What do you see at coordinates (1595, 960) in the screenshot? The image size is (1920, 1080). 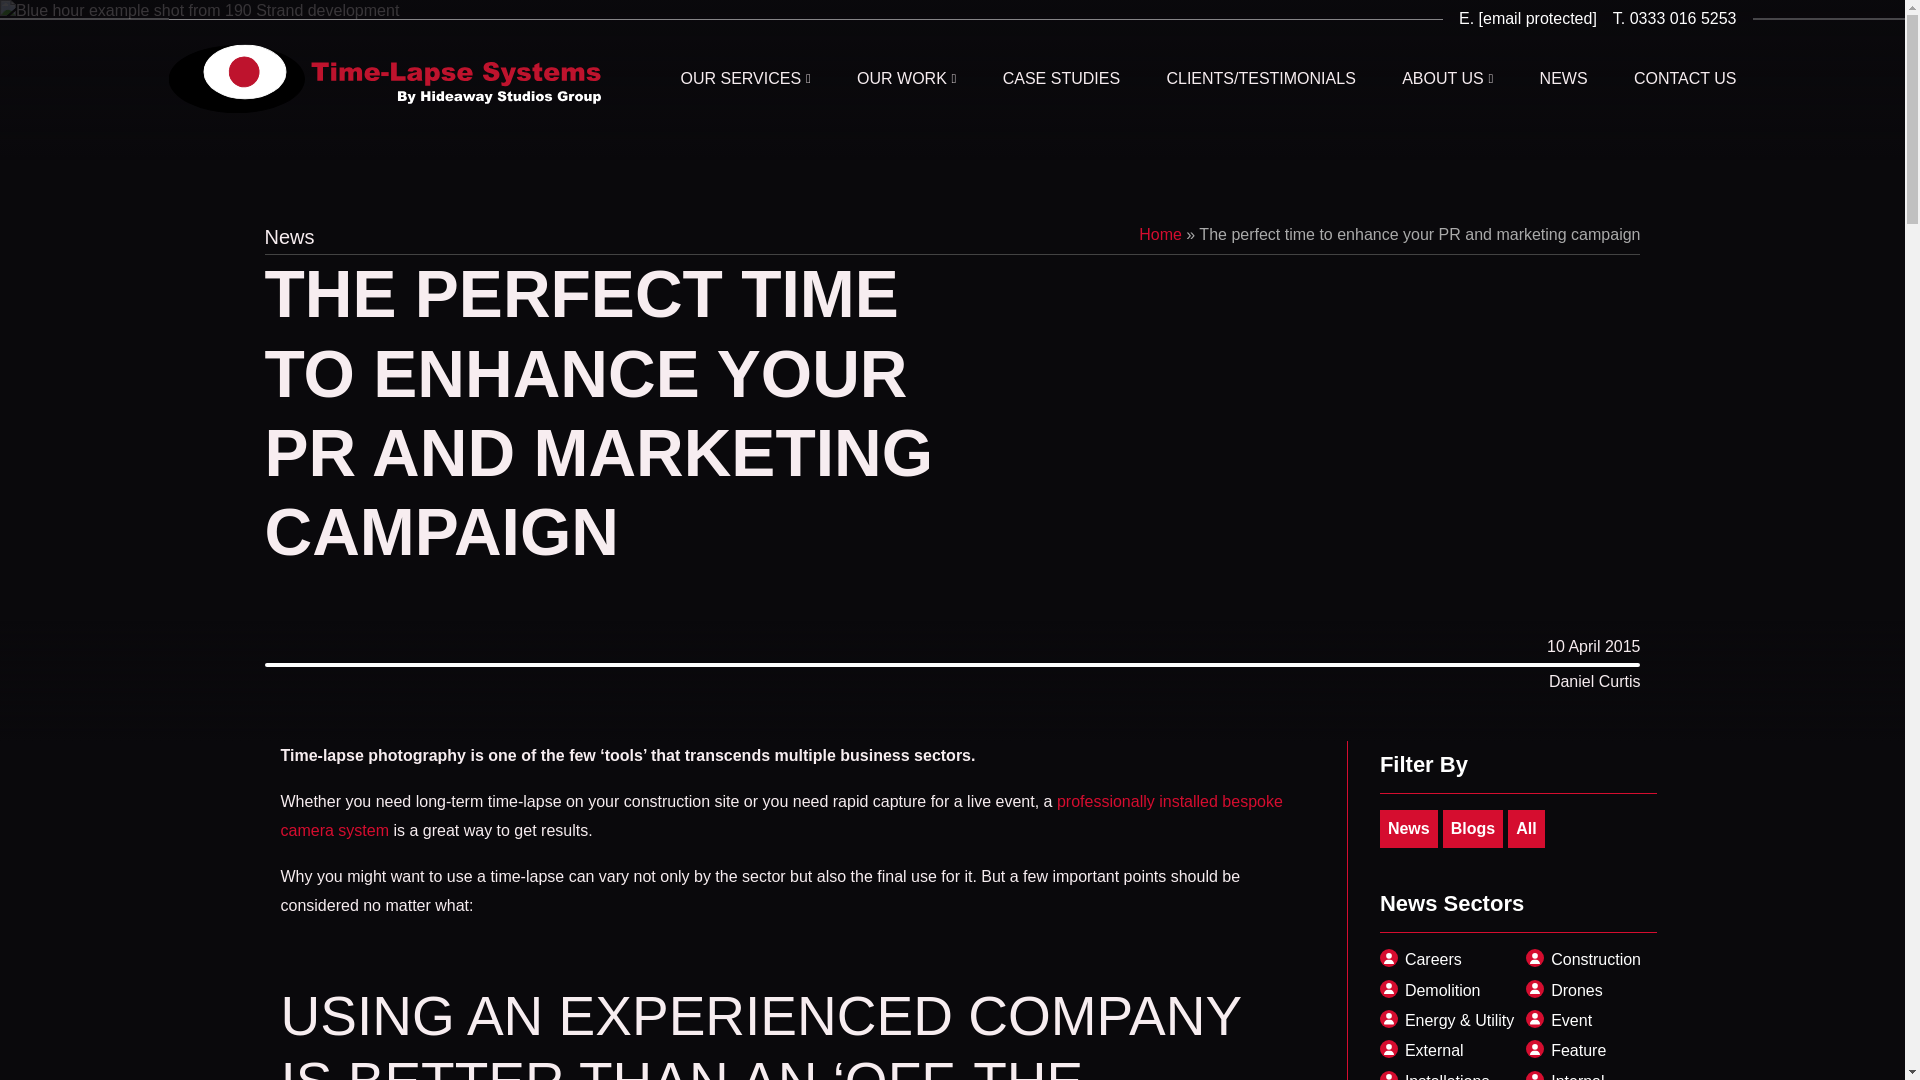 I see `Construction` at bounding box center [1595, 960].